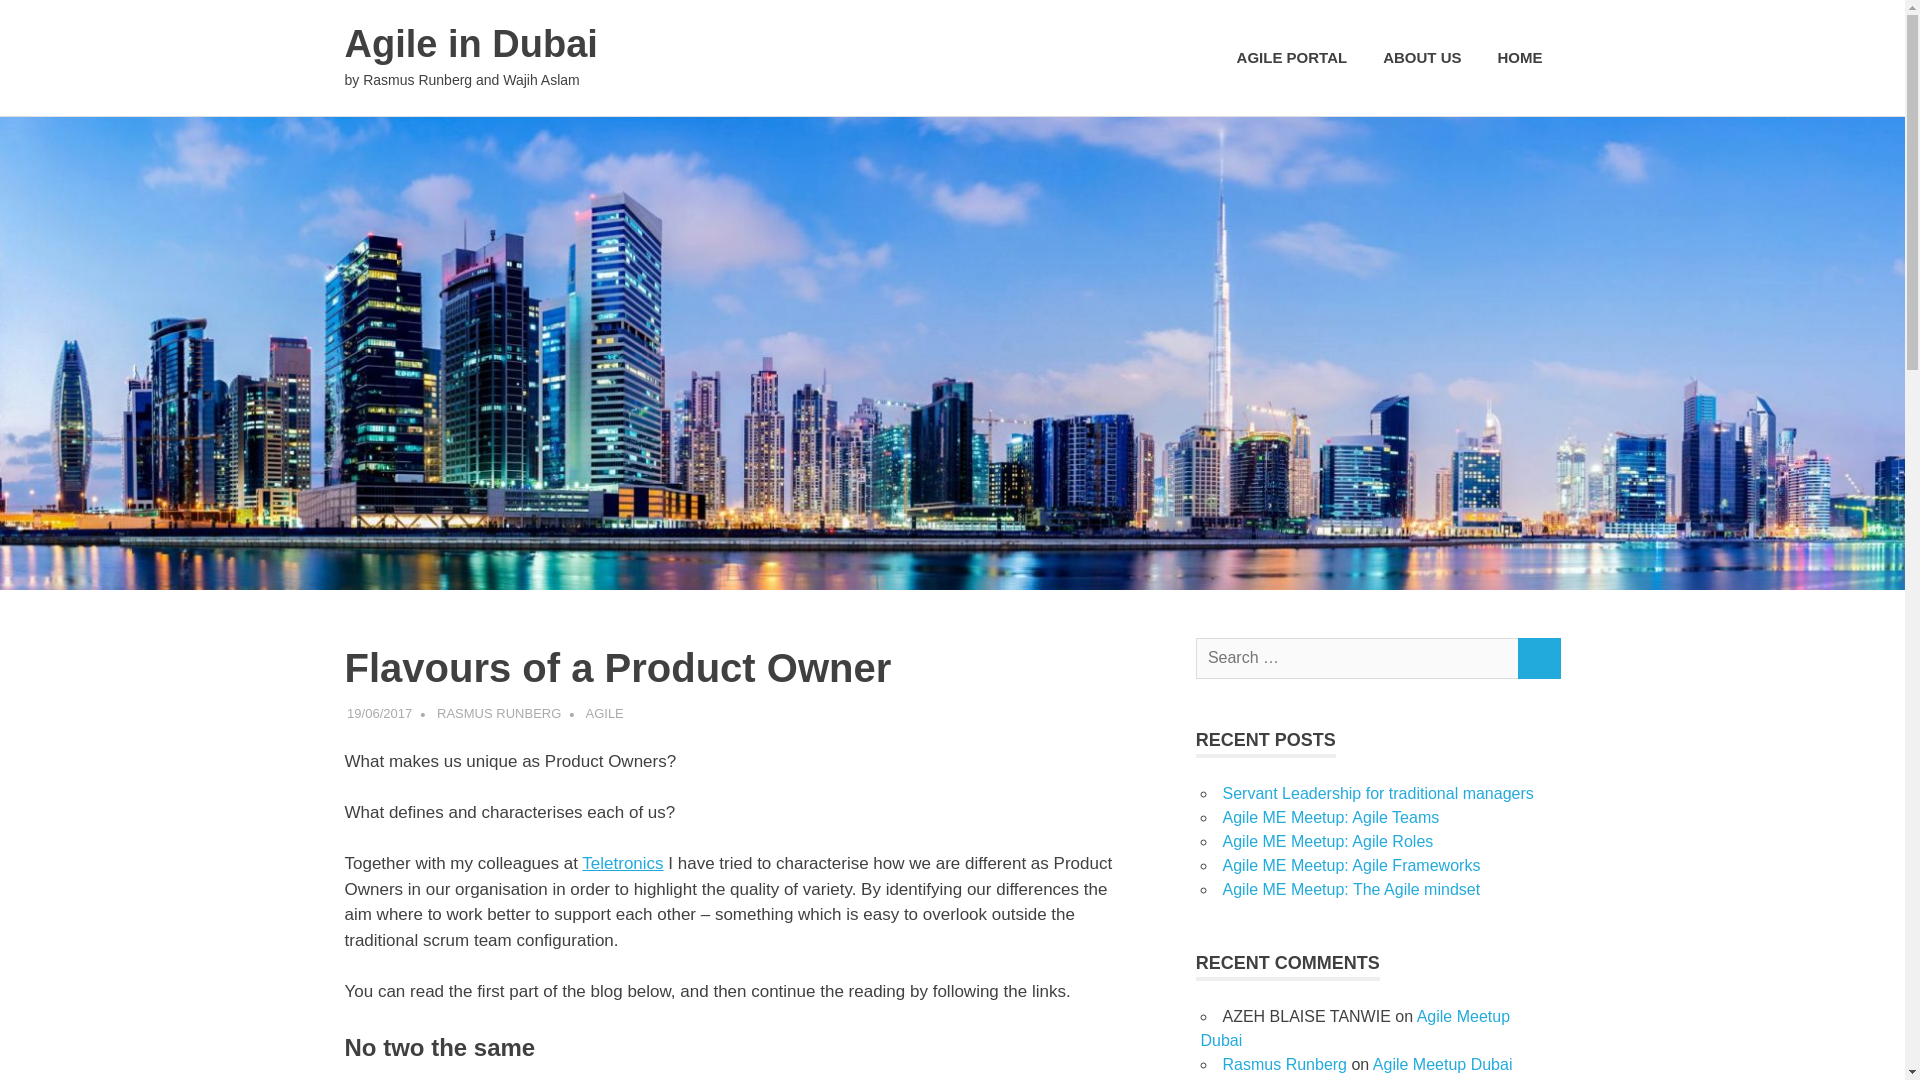  Describe the element at coordinates (498, 714) in the screenshot. I see `View all posts by Rasmus Runberg` at that location.